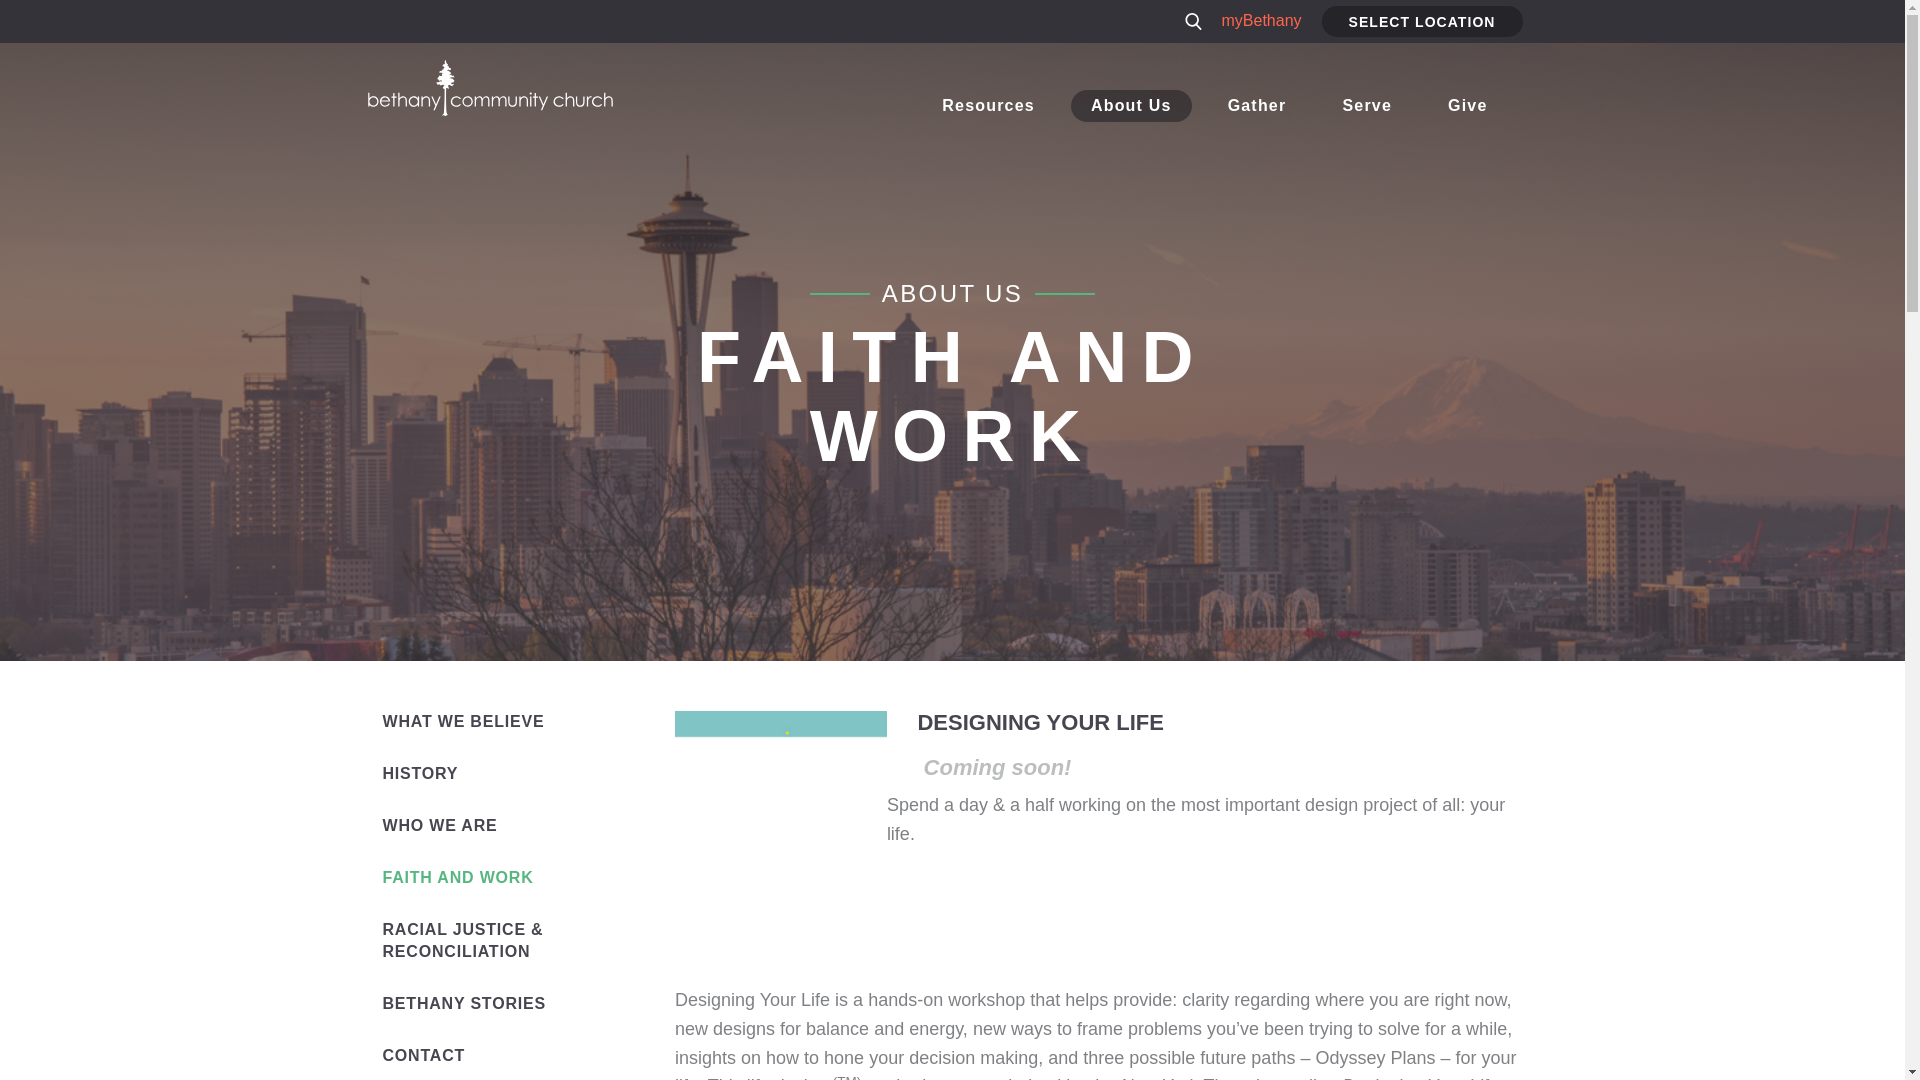 The image size is (1920, 1080). I want to click on SELECT LOCATION, so click(1422, 21).